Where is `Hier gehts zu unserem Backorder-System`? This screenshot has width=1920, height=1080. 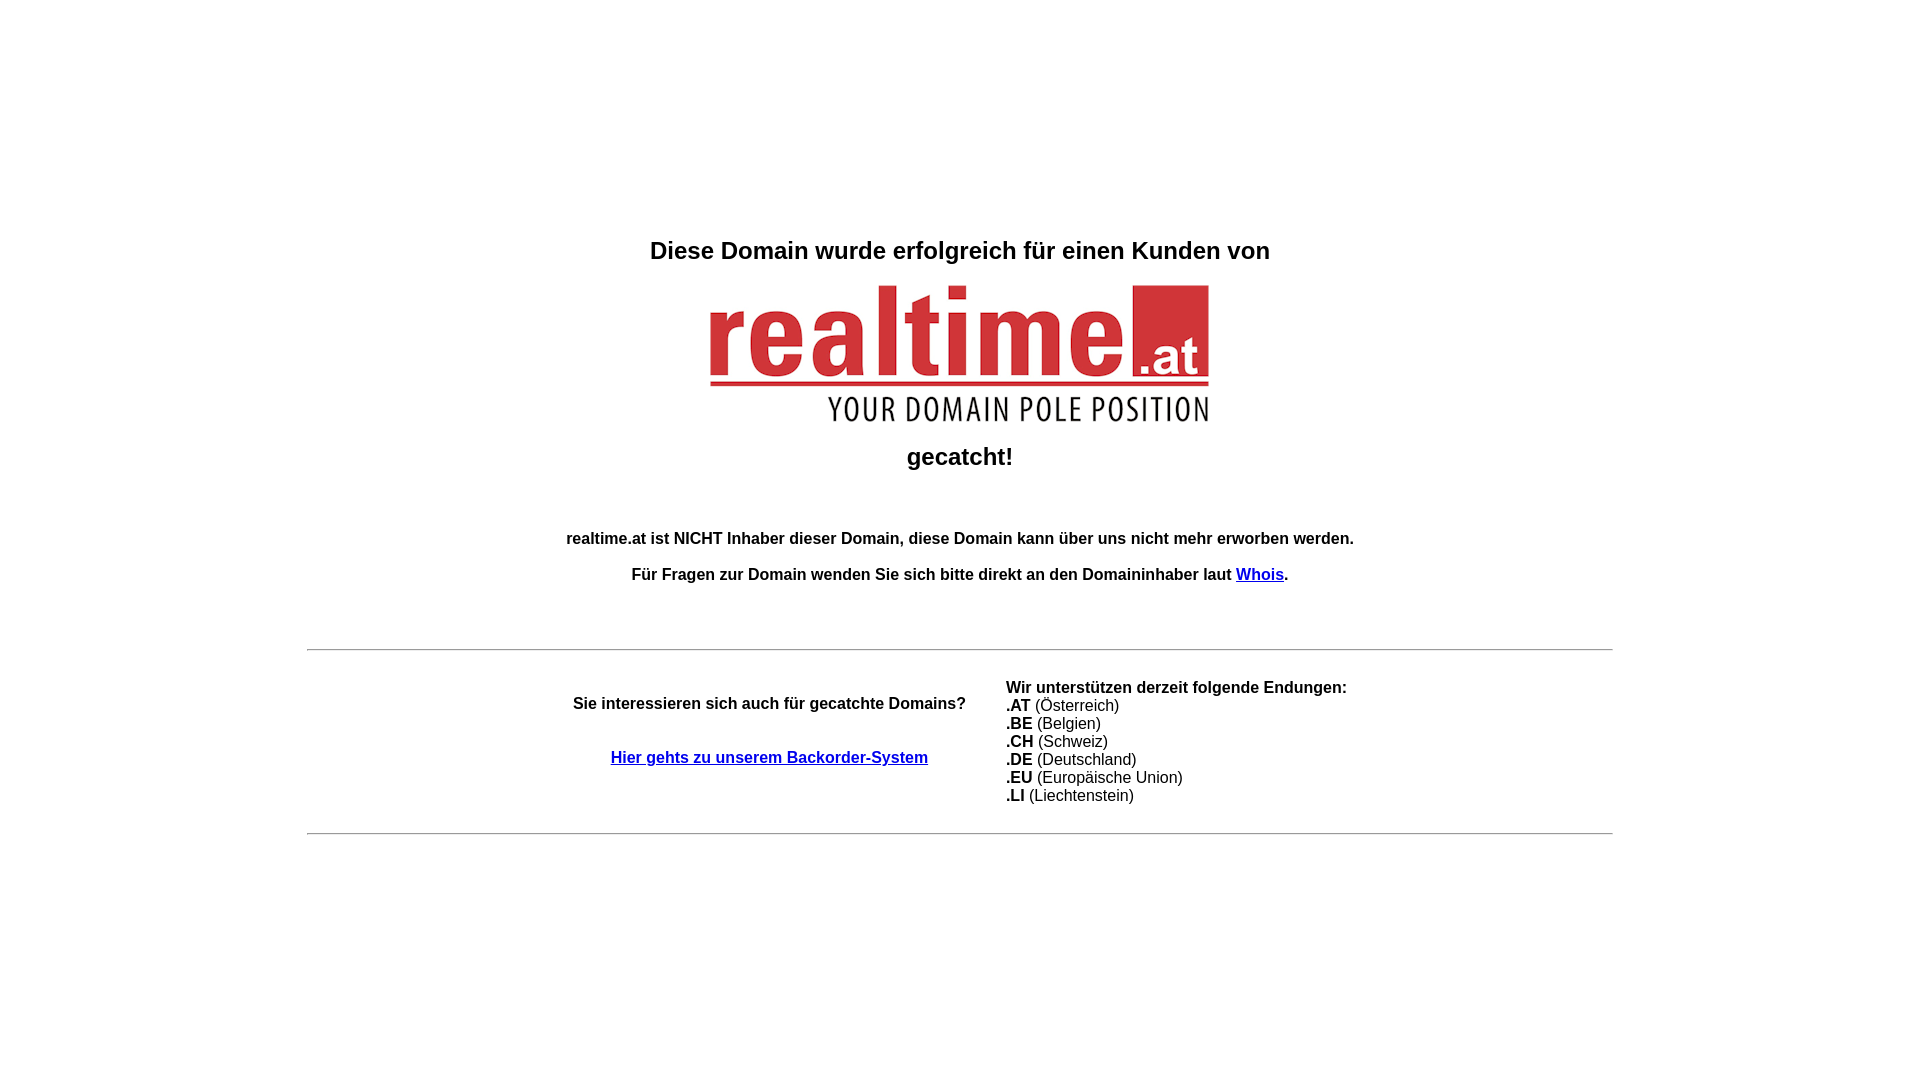 Hier gehts zu unserem Backorder-System is located at coordinates (770, 758).